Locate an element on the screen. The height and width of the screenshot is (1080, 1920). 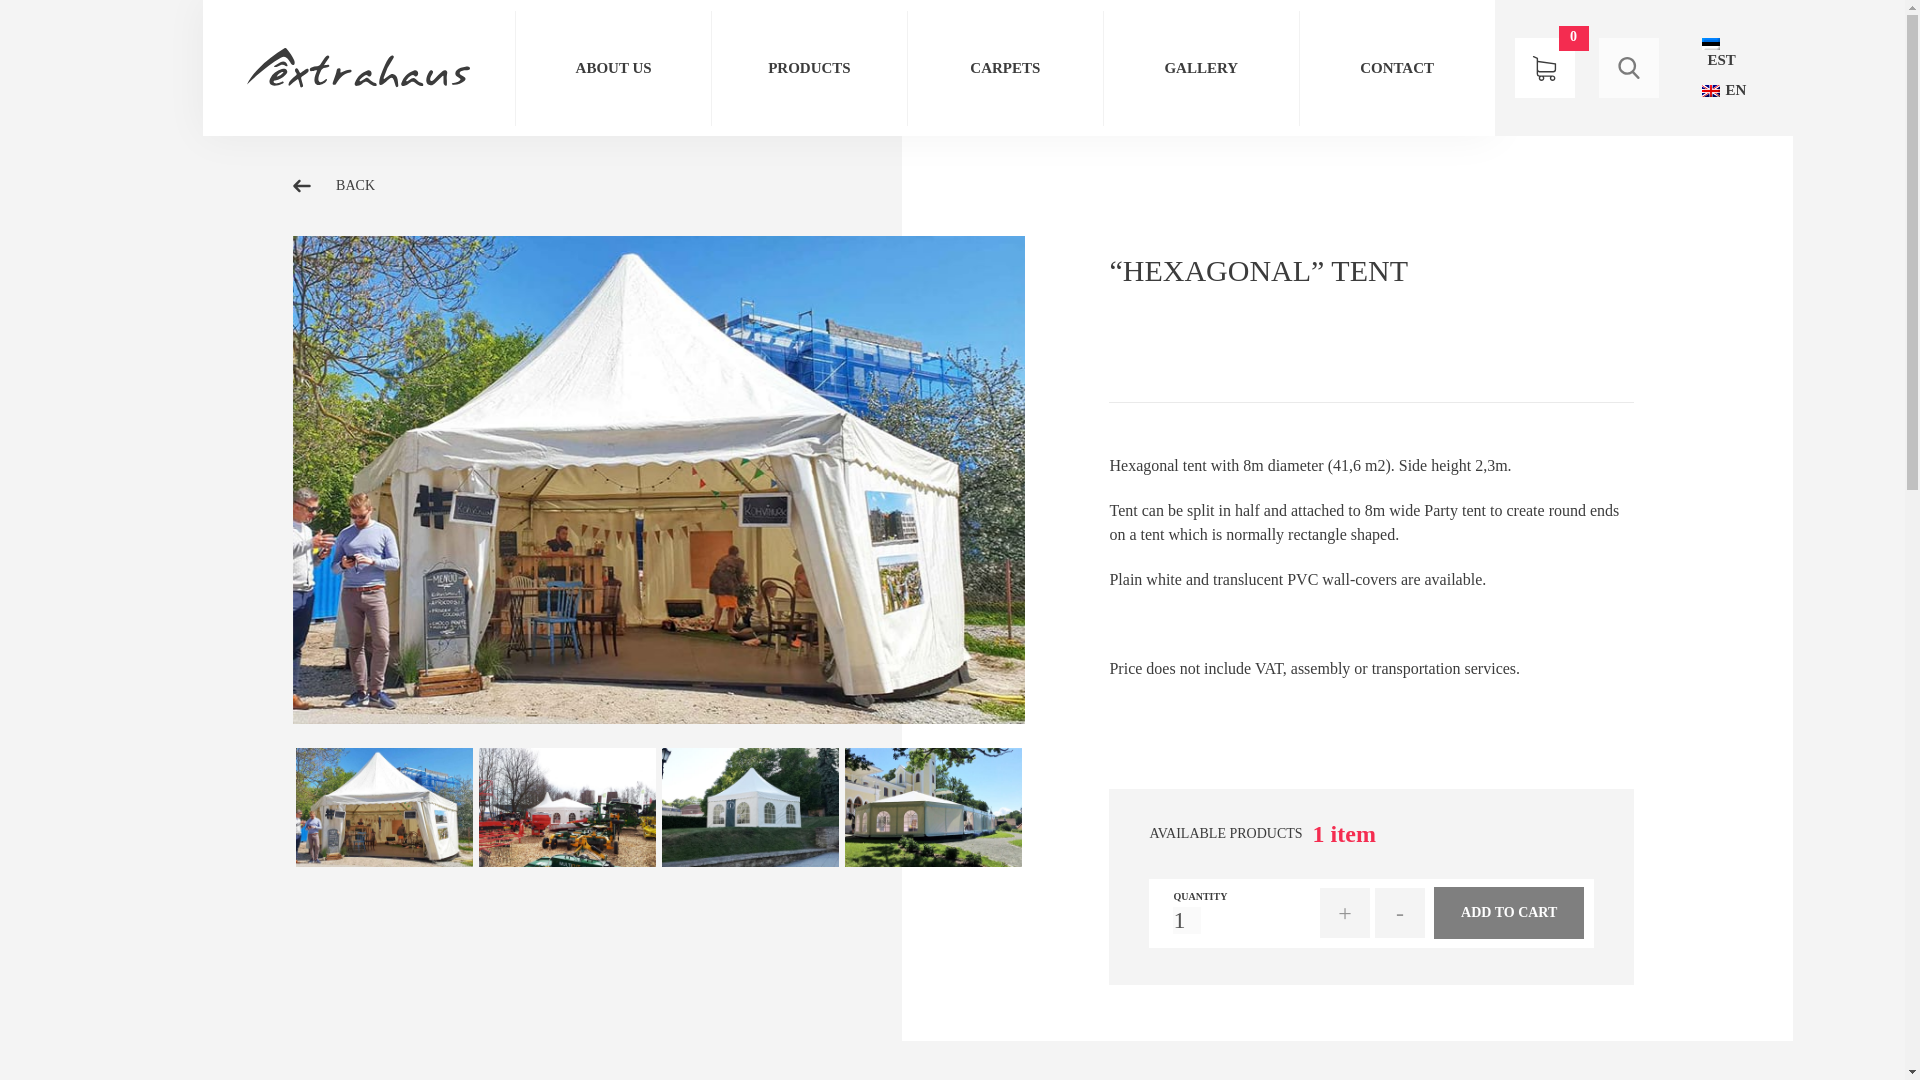
ABOUT US is located at coordinates (613, 67).